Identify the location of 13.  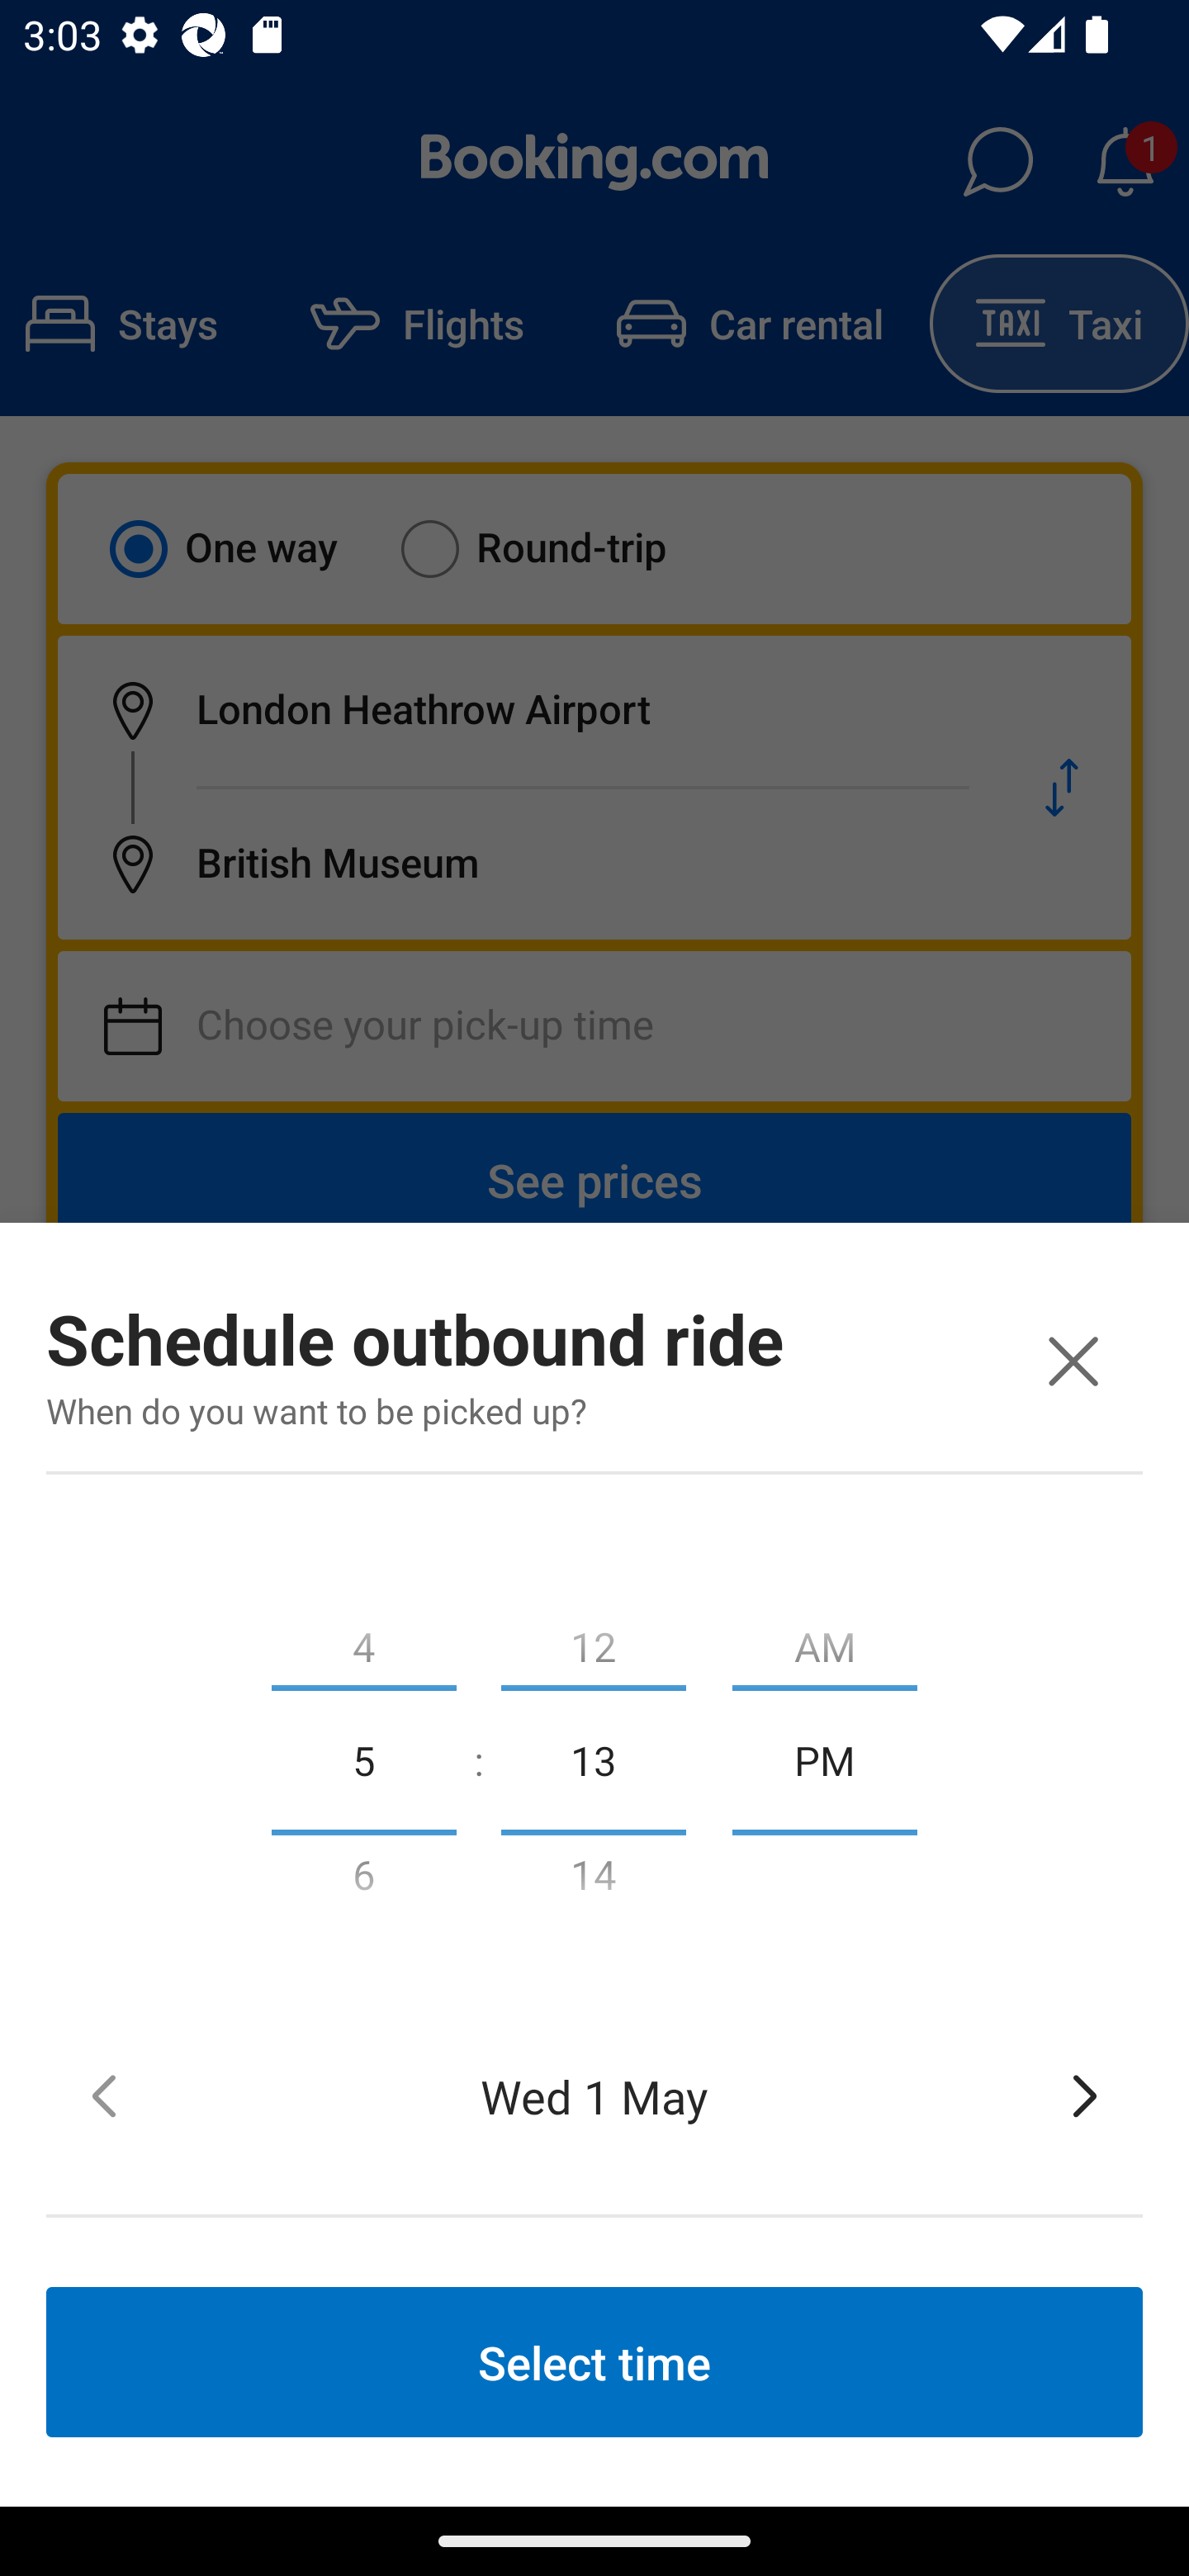
(593, 1759).